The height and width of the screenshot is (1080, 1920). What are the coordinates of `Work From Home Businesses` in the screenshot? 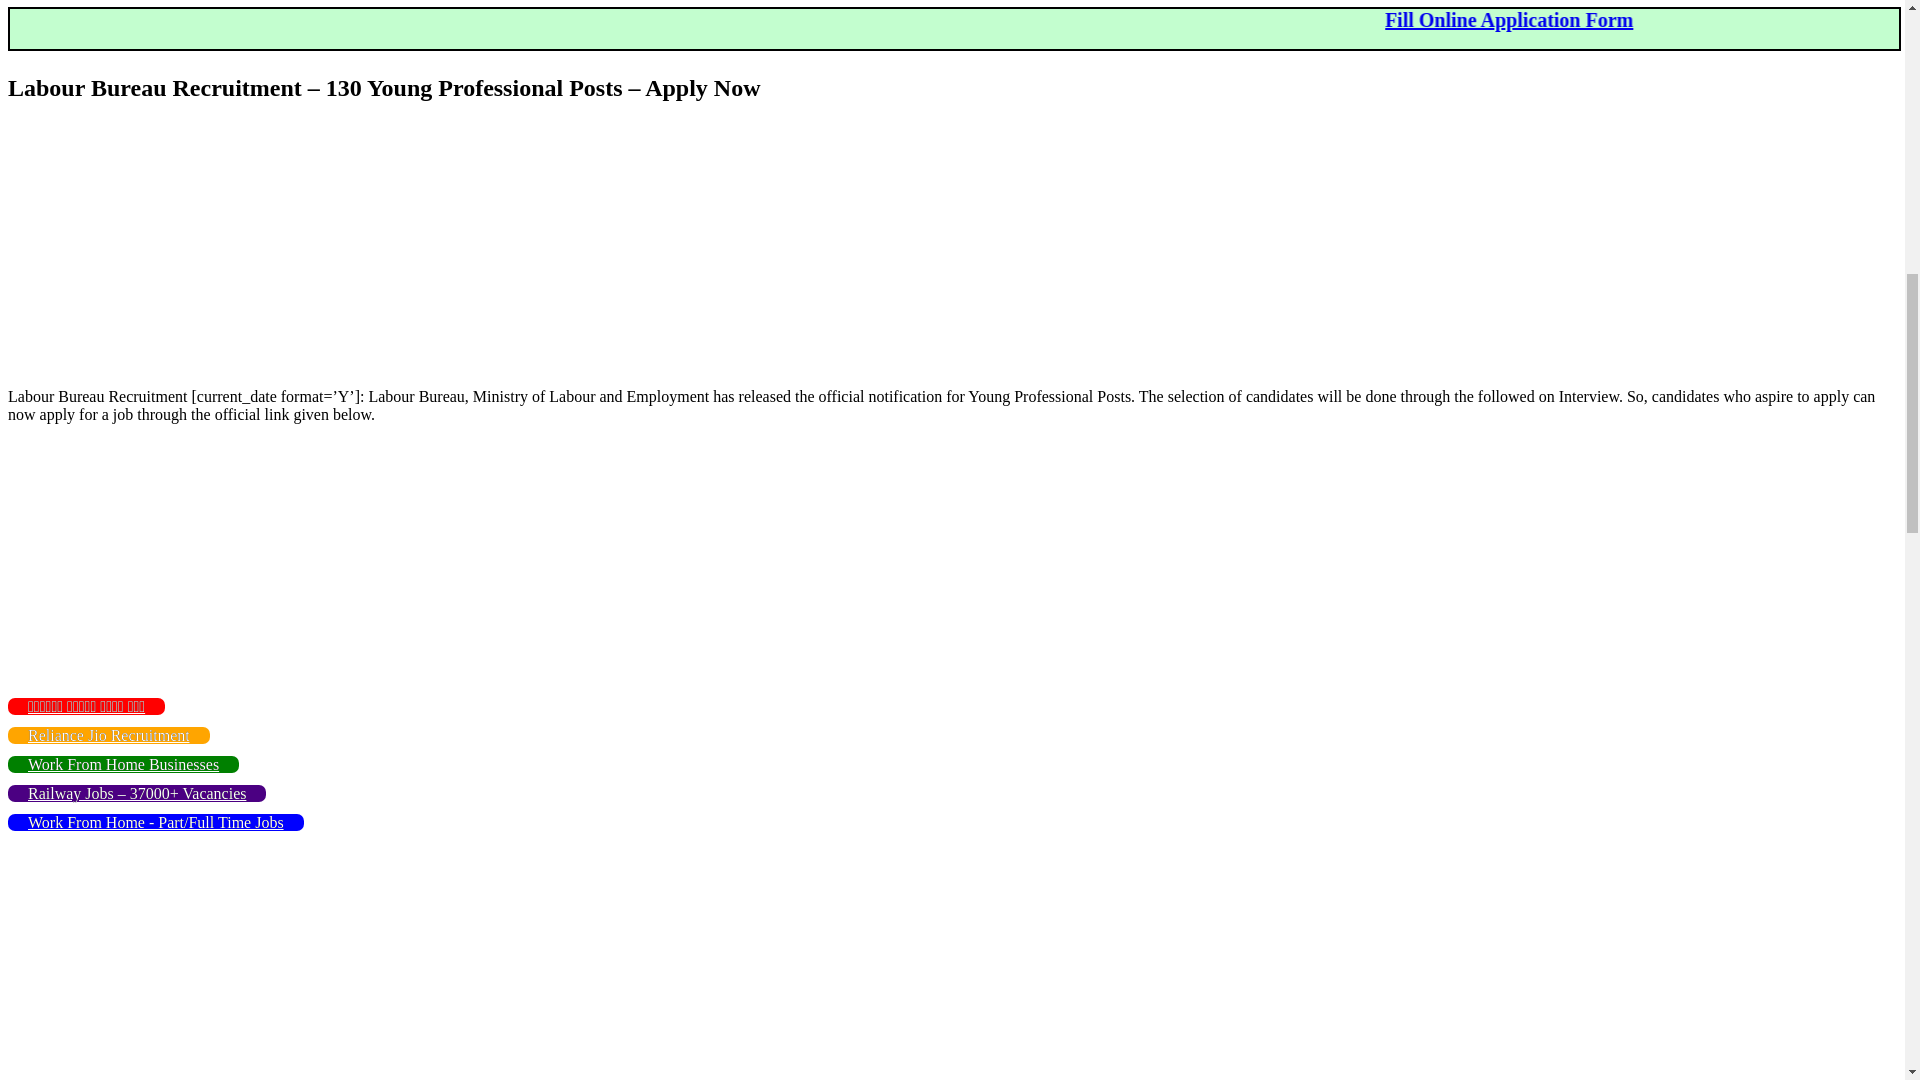 It's located at (122, 764).